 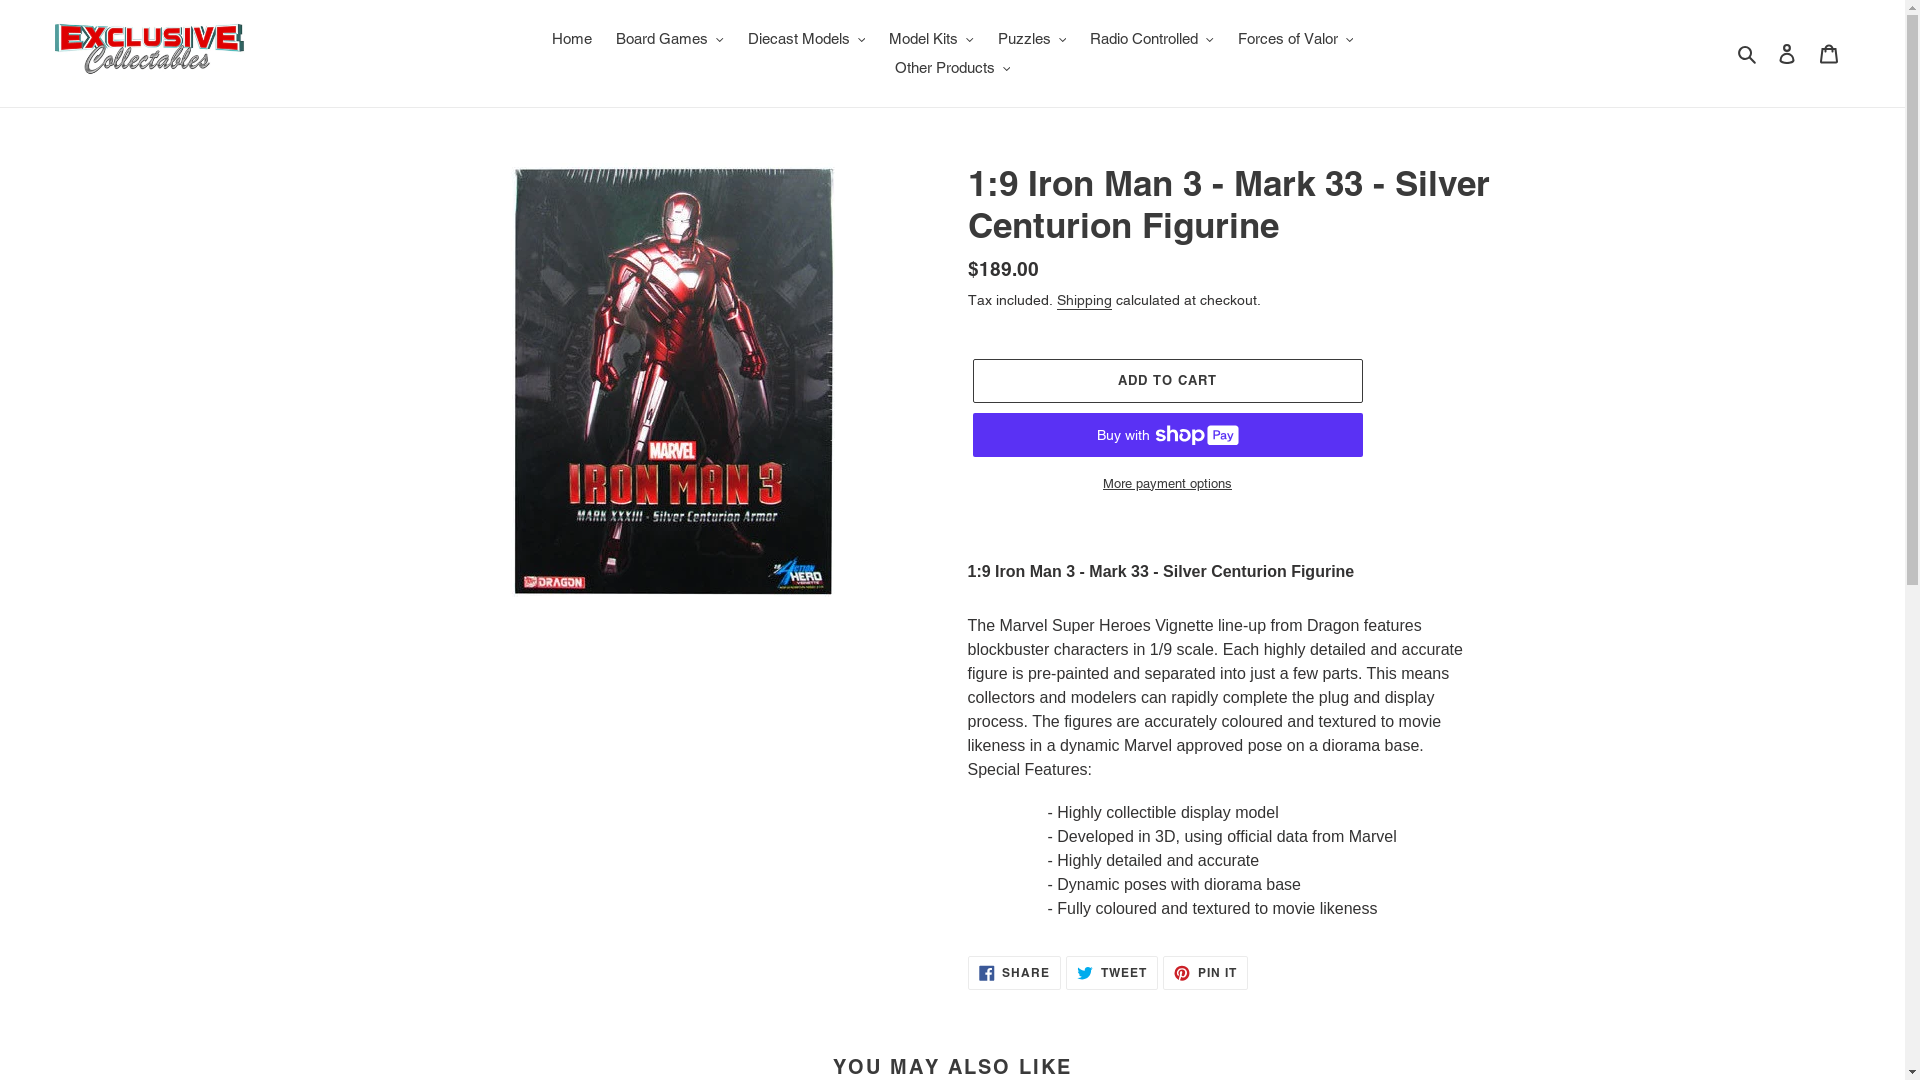 I want to click on Search, so click(x=1748, y=54).